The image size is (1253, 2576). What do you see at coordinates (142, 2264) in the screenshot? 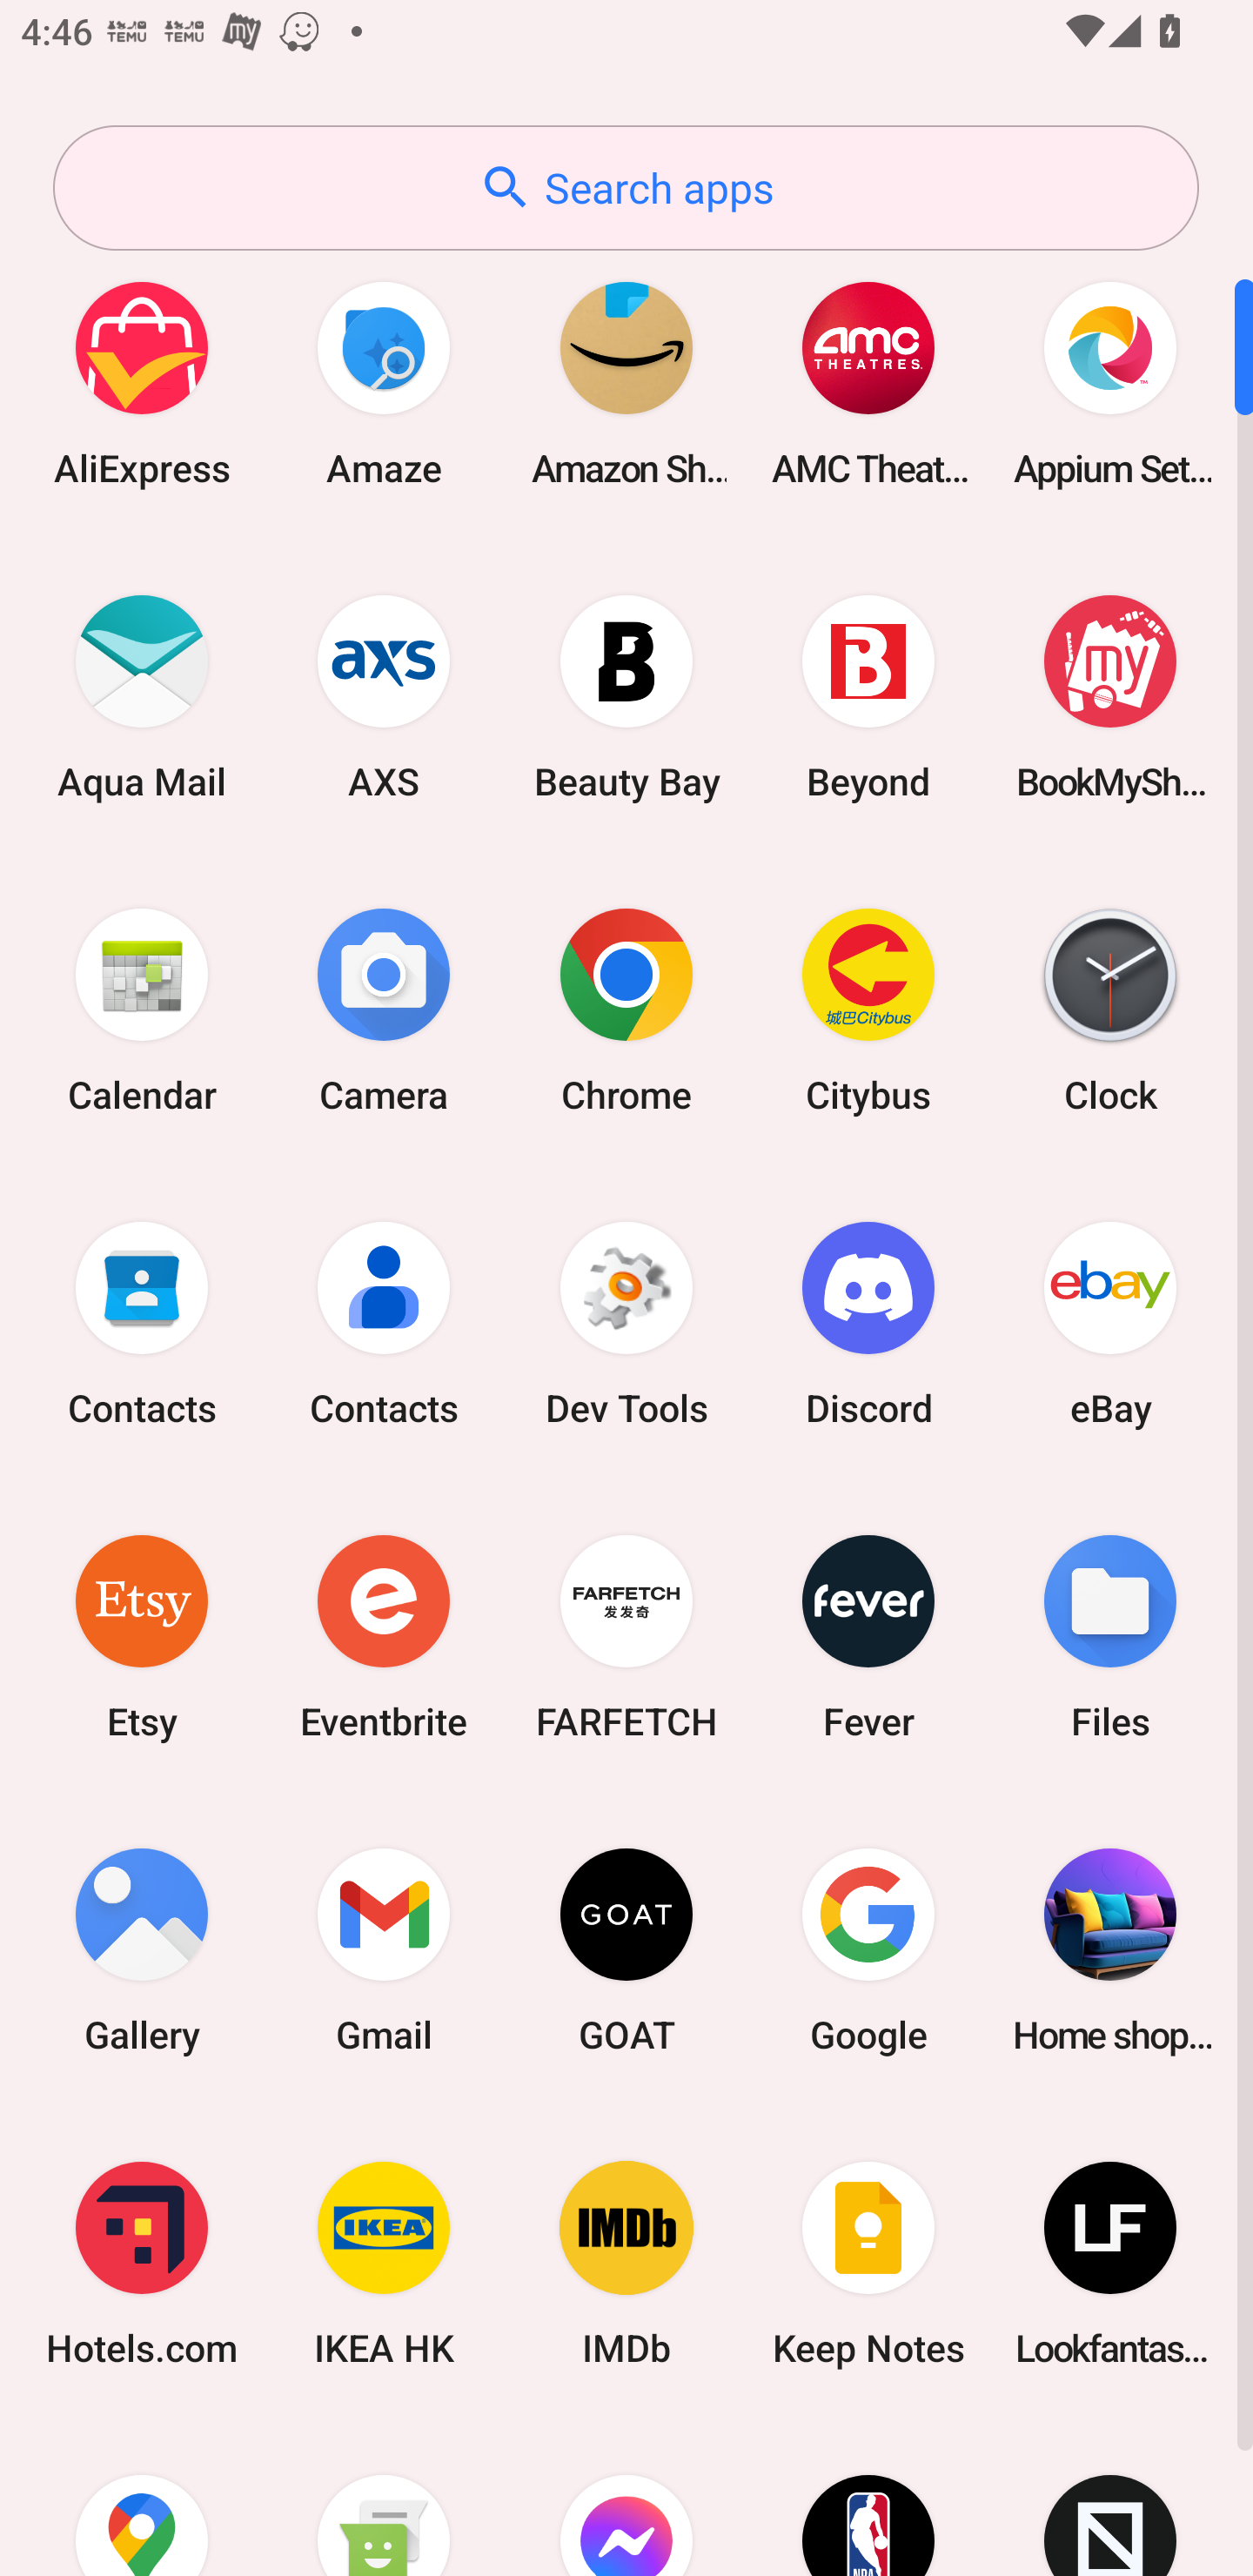
I see `Hotels.com` at bounding box center [142, 2264].